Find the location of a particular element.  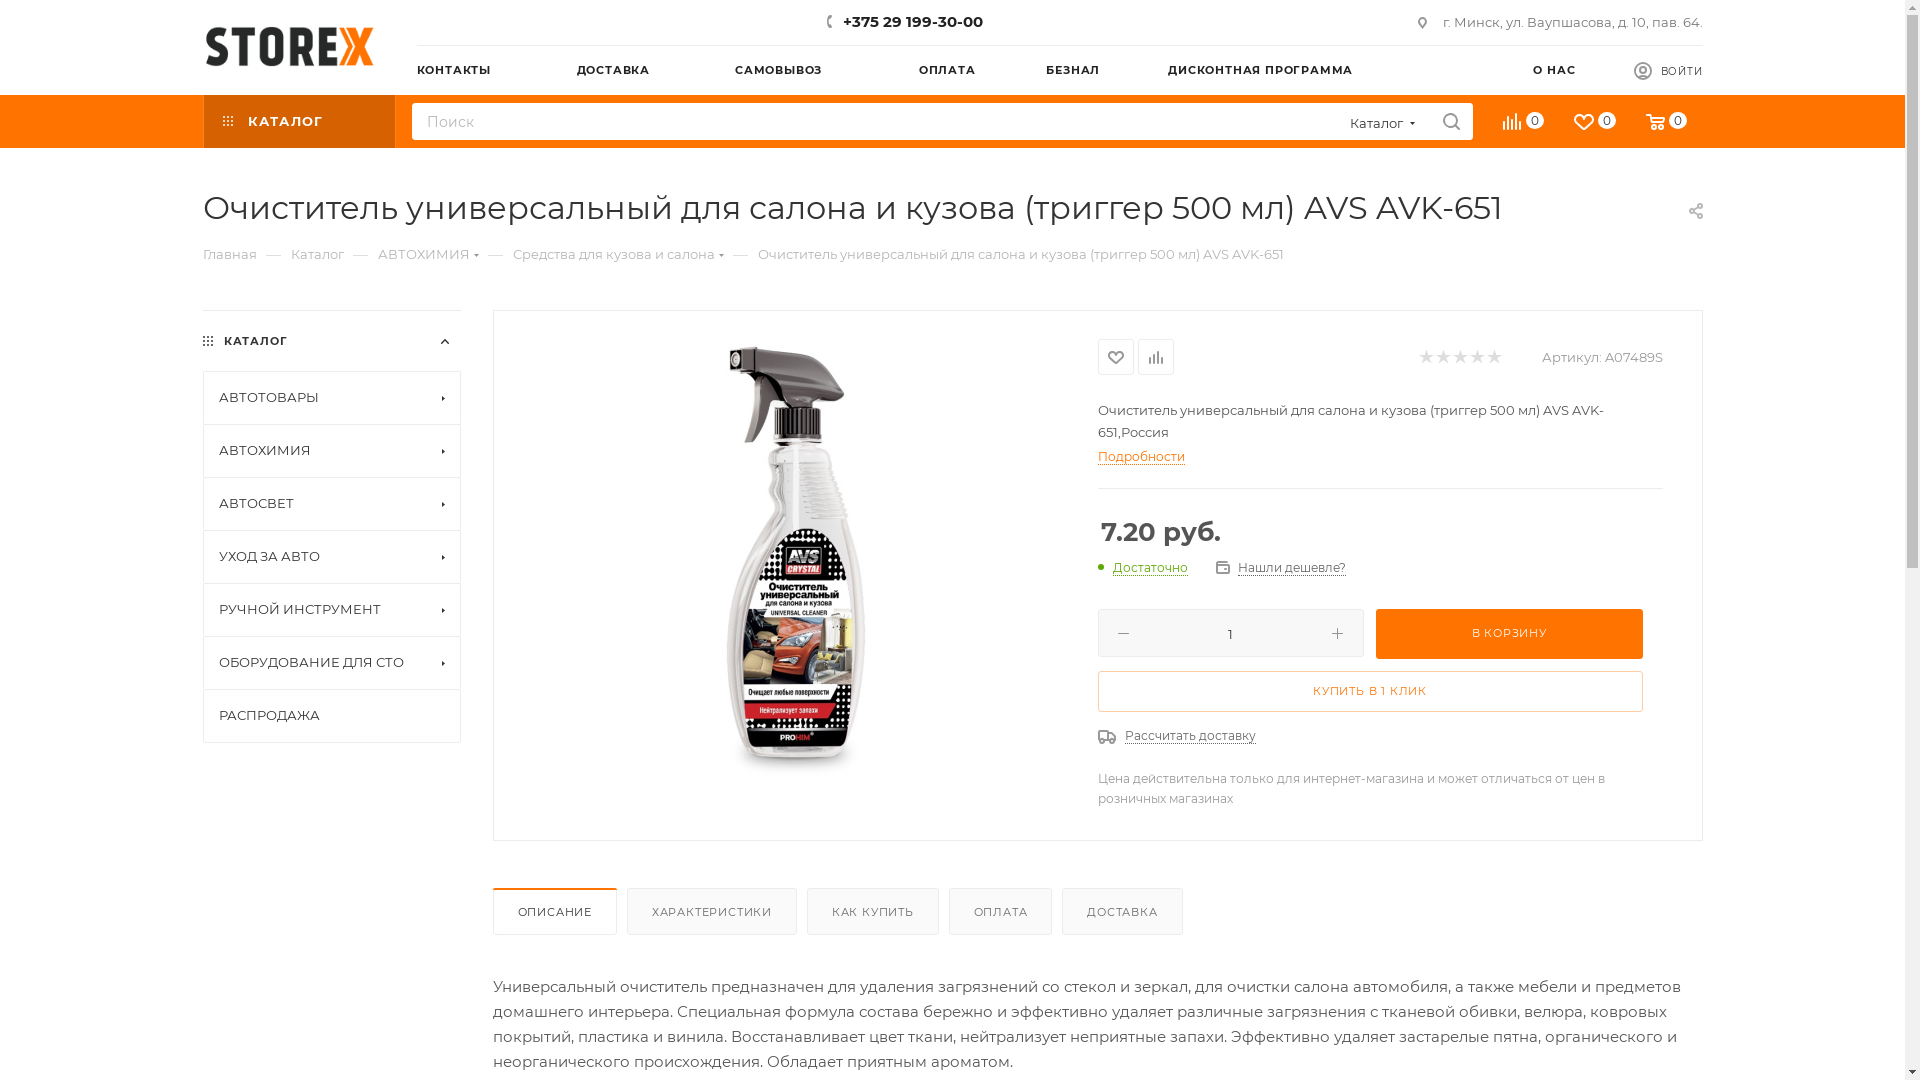

1 is located at coordinates (1424, 358).